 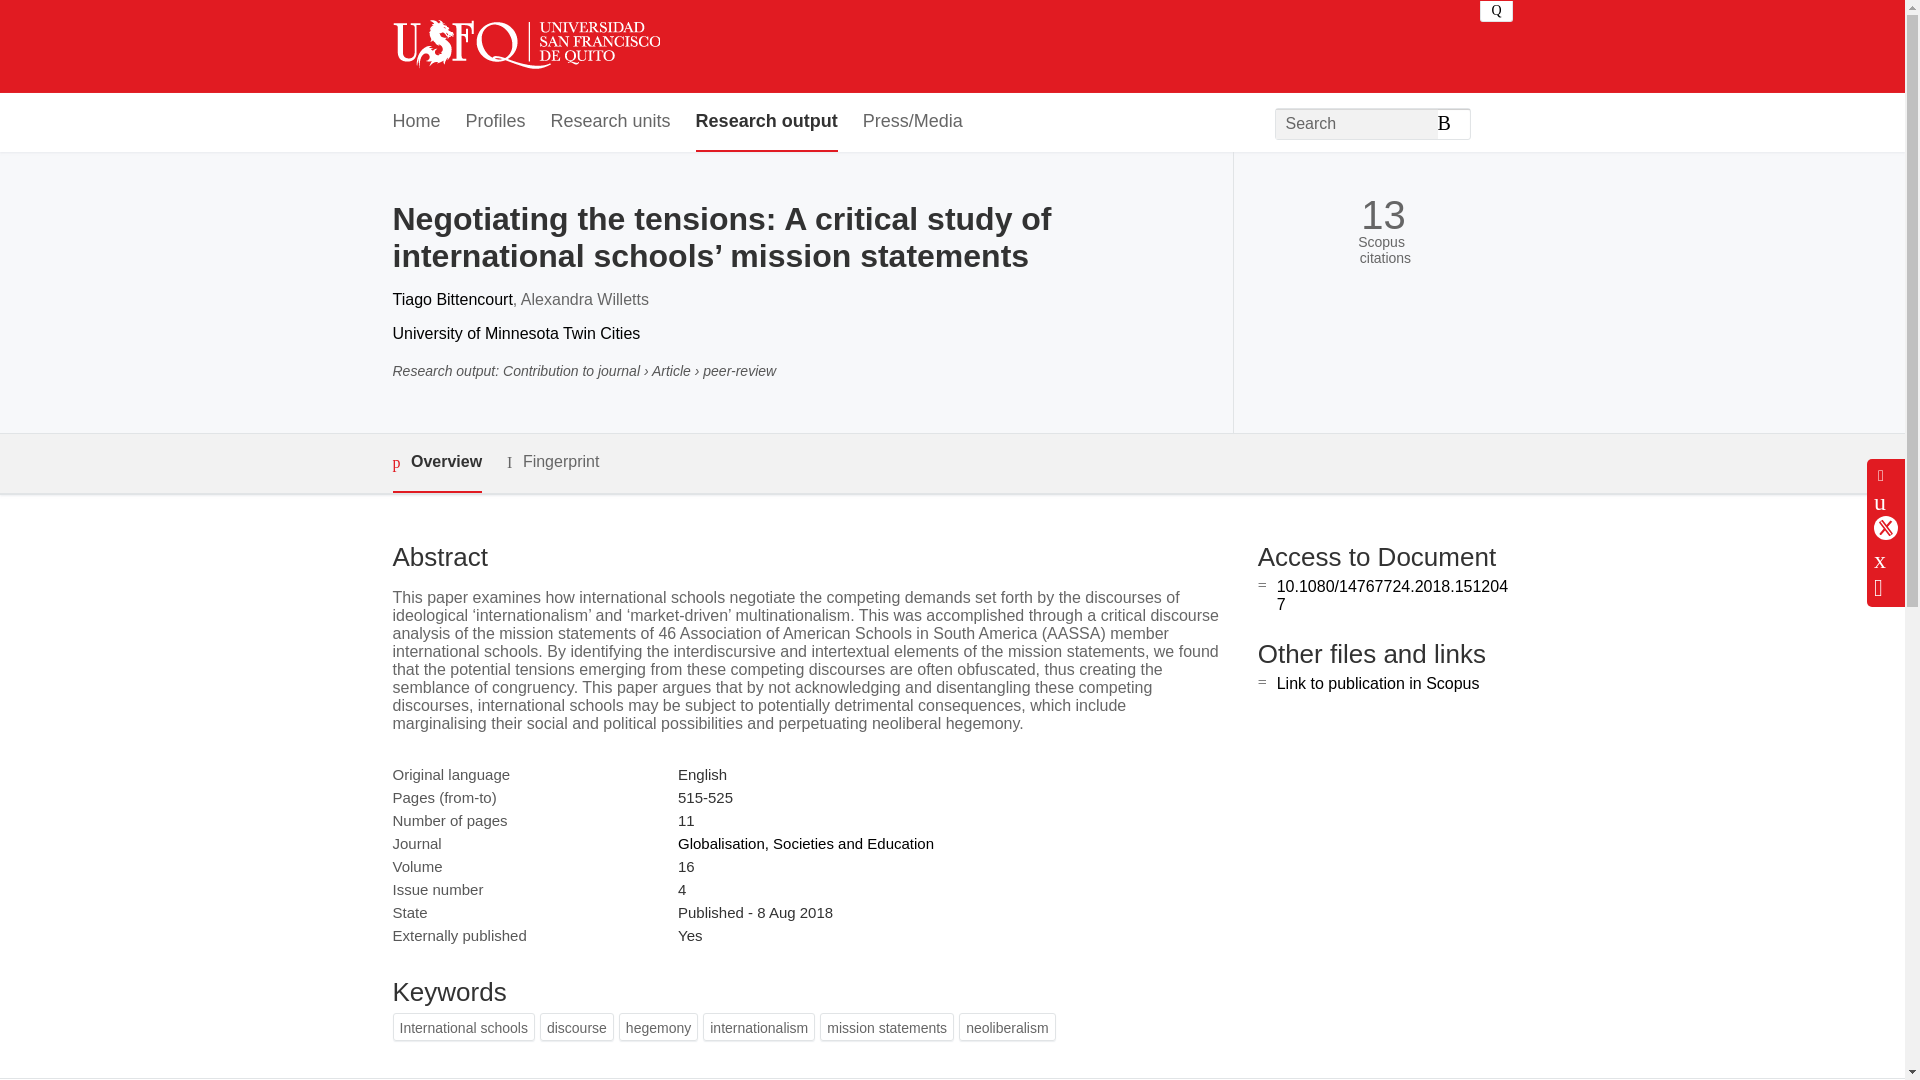 I want to click on Link to publication in Scopus, so click(x=1378, y=684).